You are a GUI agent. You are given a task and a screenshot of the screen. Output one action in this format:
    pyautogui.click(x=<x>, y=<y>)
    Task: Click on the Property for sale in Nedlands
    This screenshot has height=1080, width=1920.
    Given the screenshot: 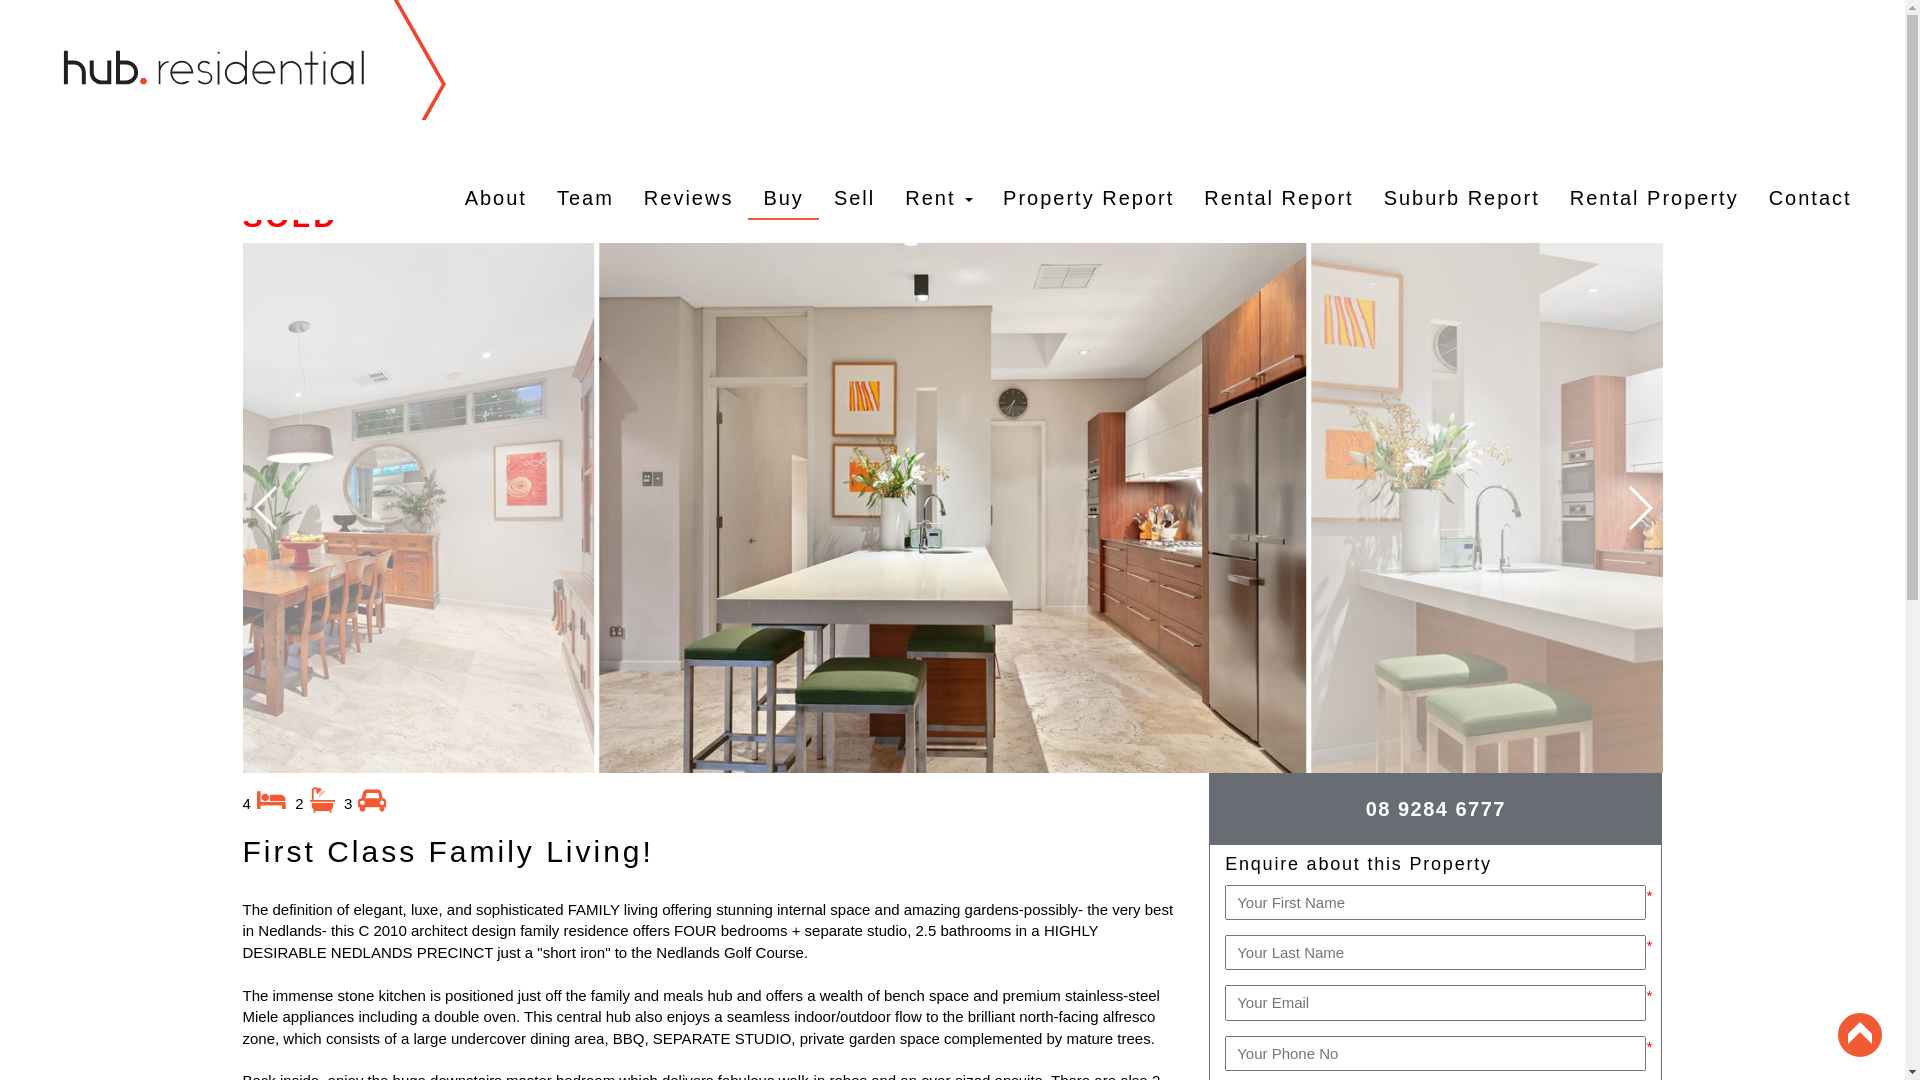 What is the action you would take?
    pyautogui.click(x=953, y=508)
    